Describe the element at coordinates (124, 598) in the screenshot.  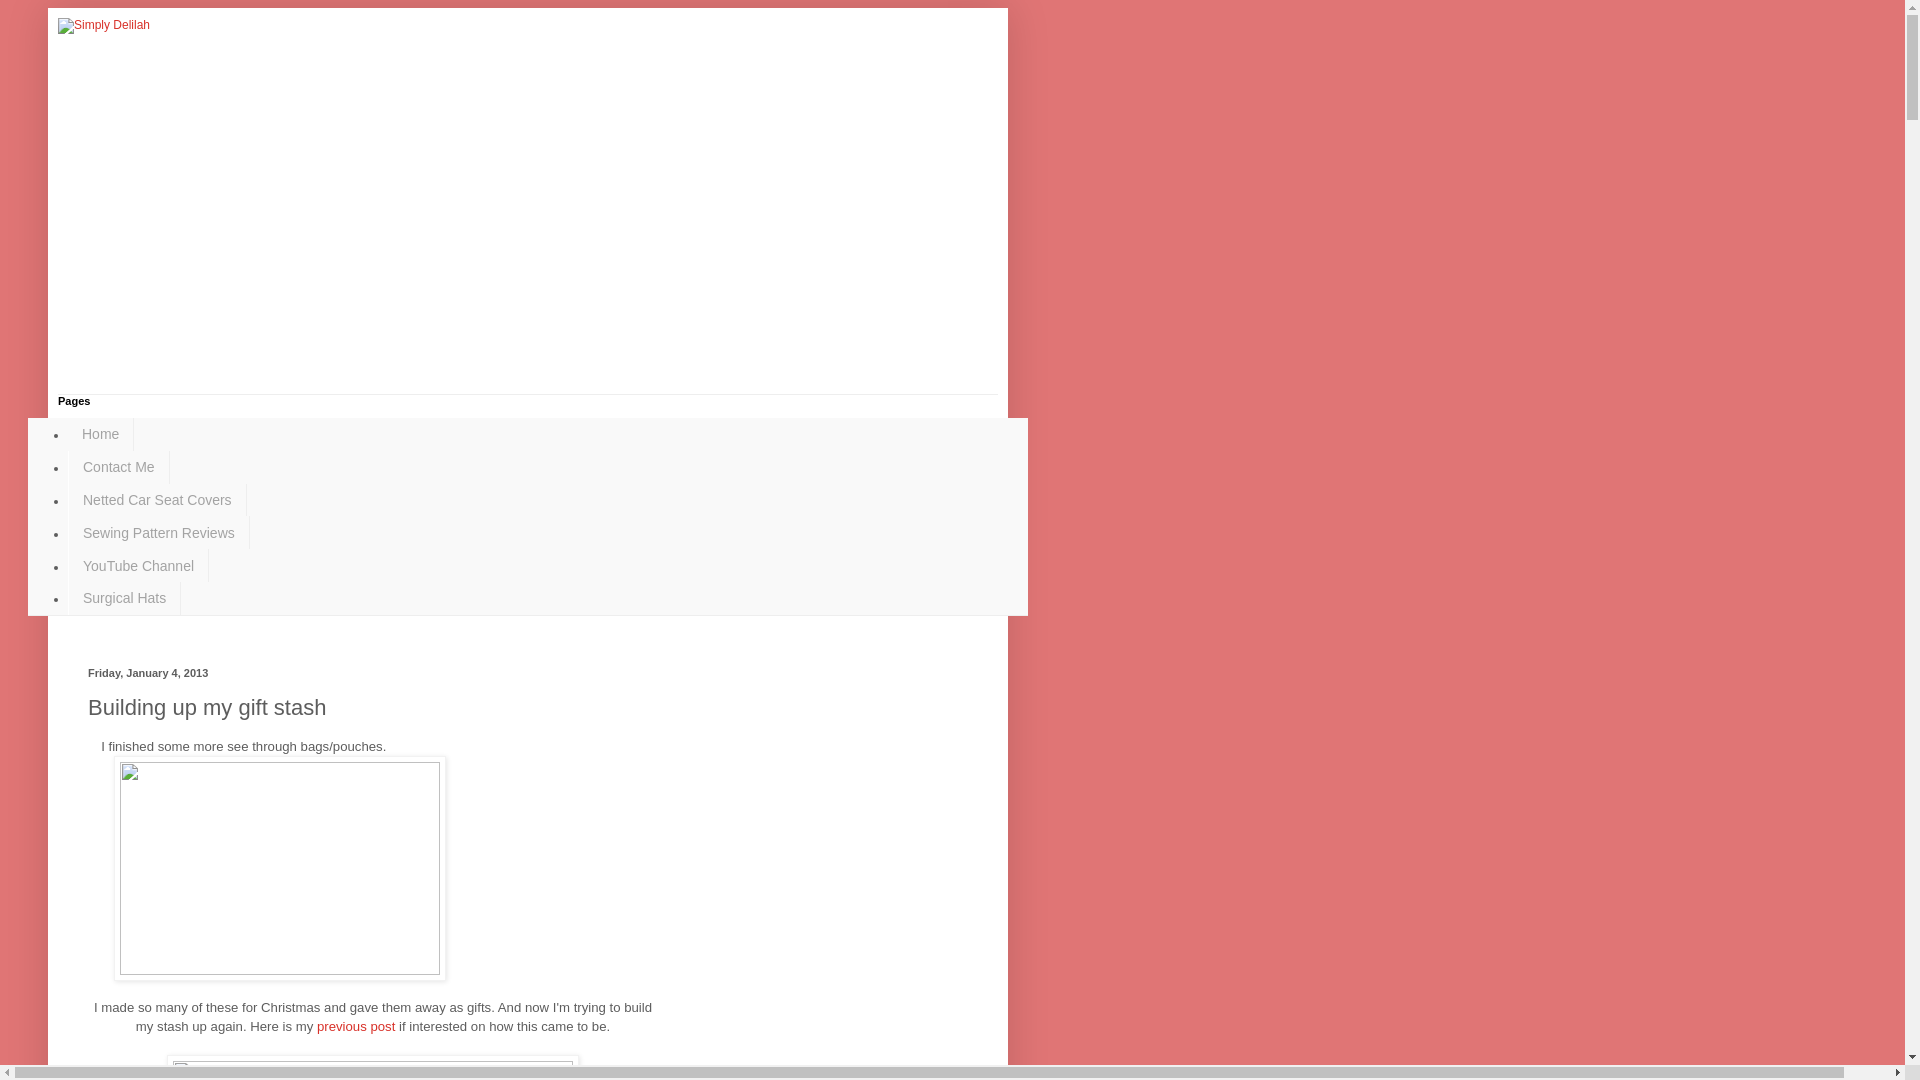
I see `Surgical Hats` at that location.